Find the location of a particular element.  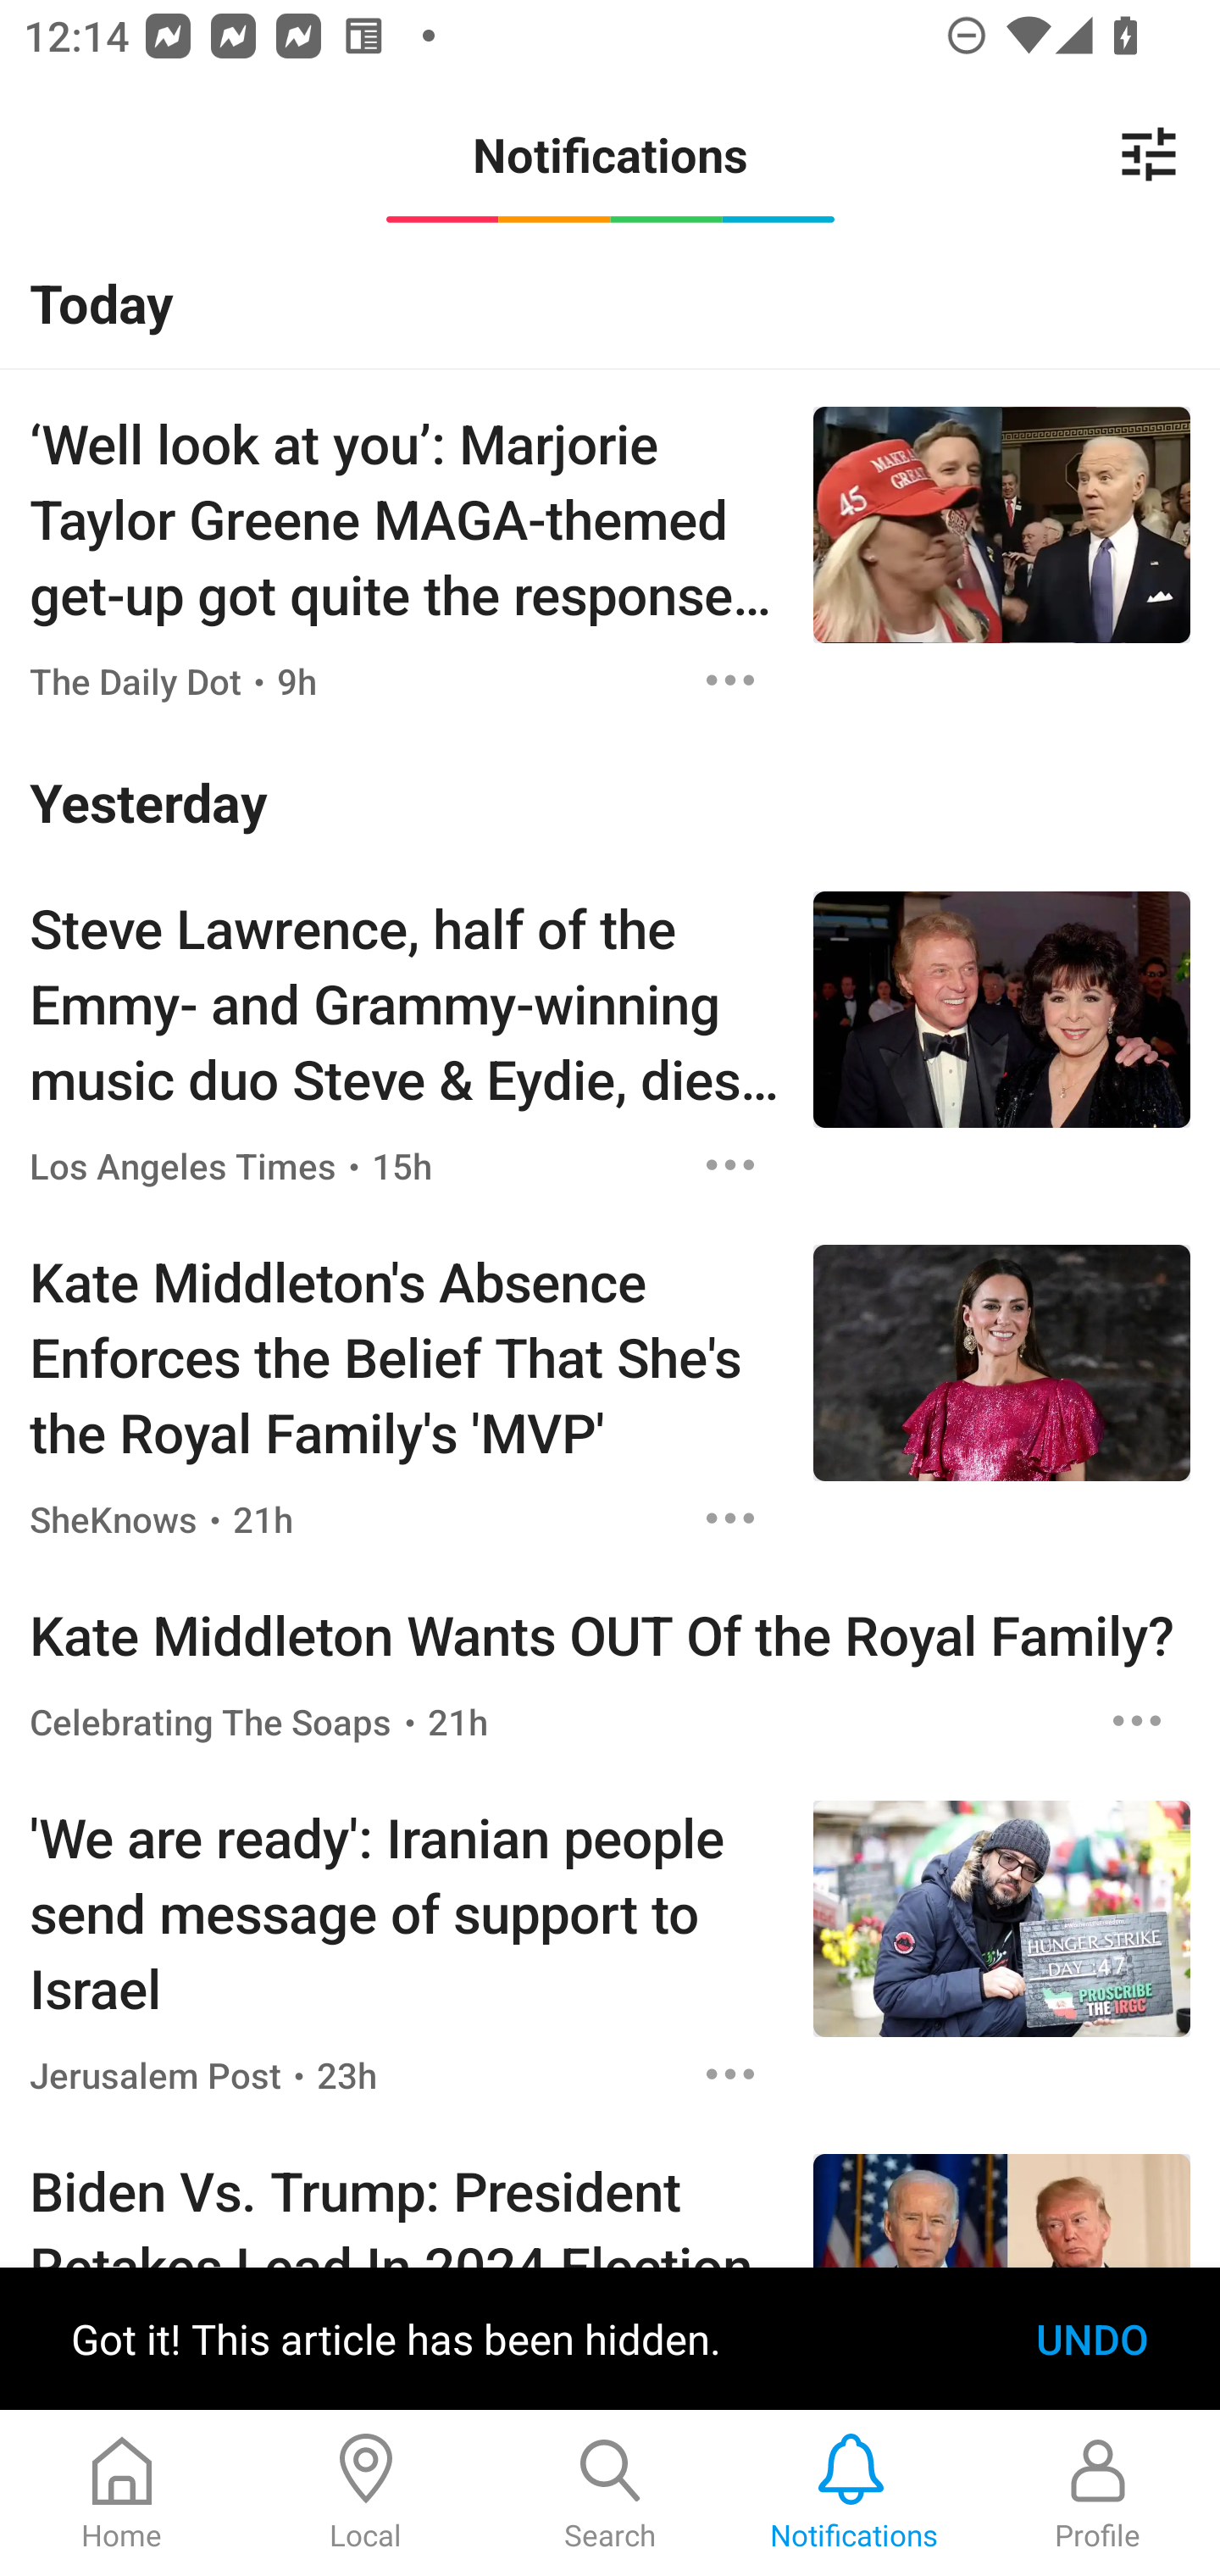

Yesterday is located at coordinates (610, 802).